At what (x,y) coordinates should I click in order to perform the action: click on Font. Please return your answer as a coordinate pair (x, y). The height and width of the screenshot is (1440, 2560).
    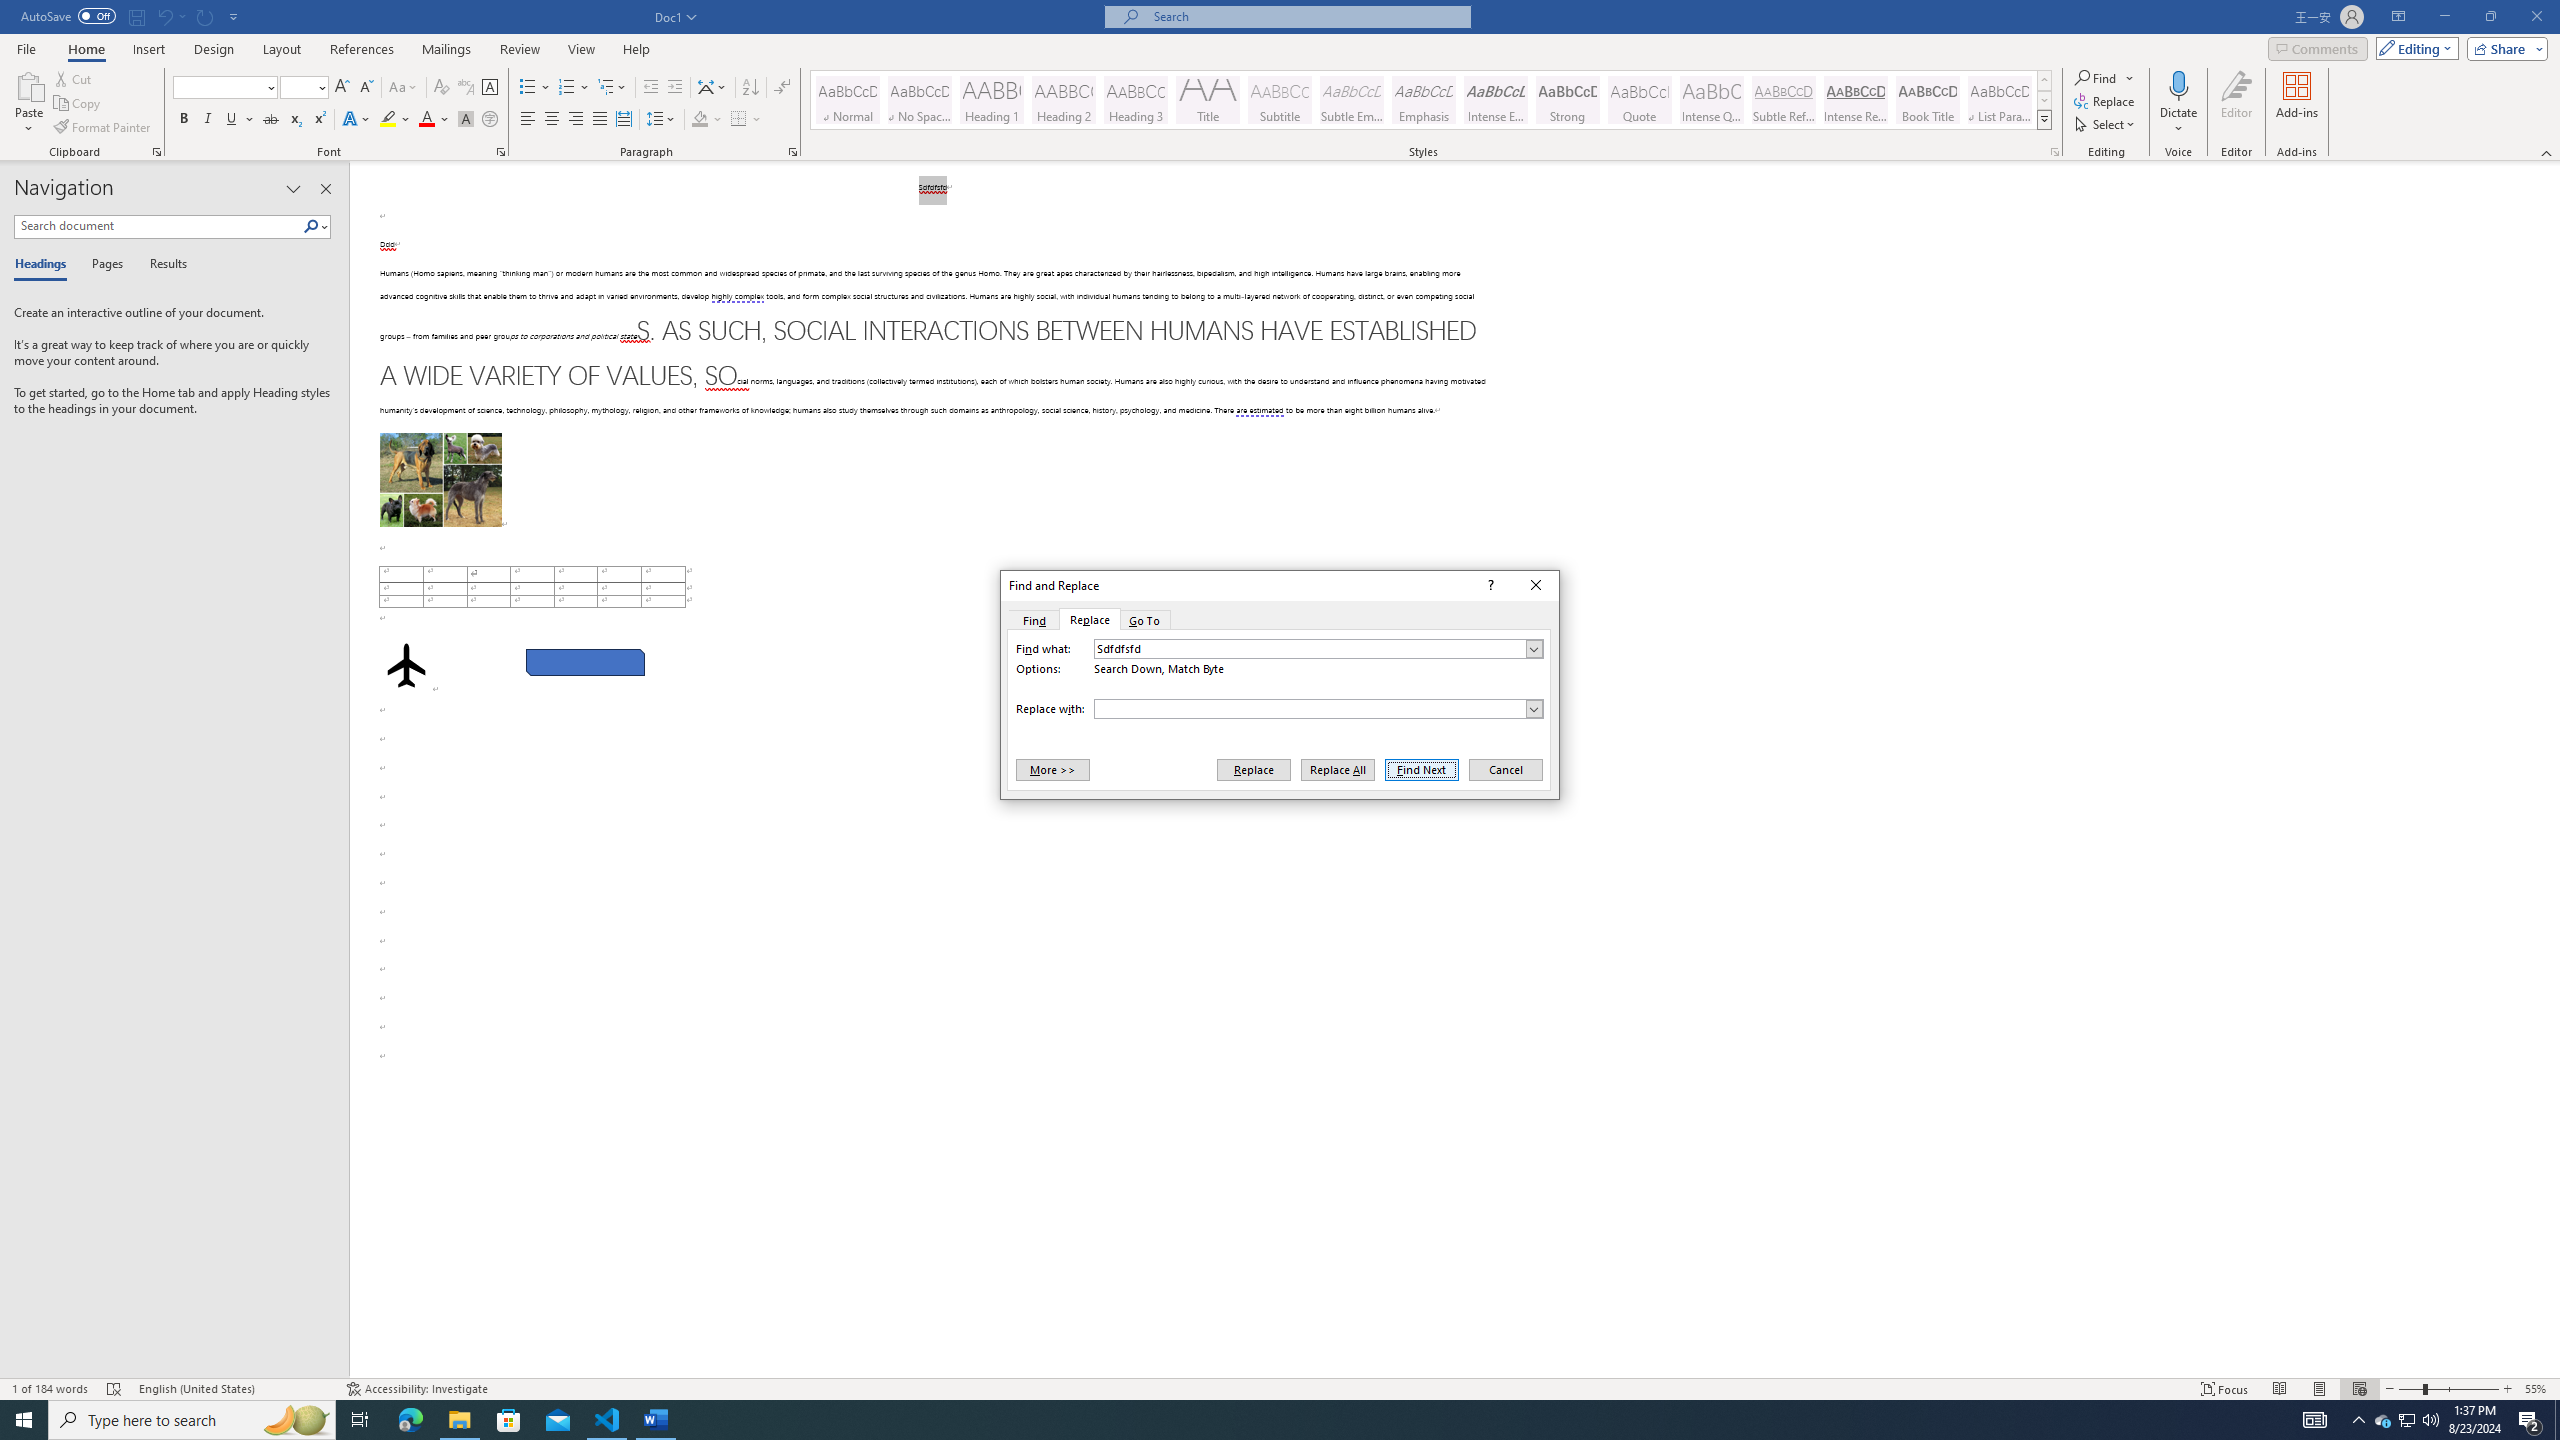
    Looking at the image, I should click on (218, 86).